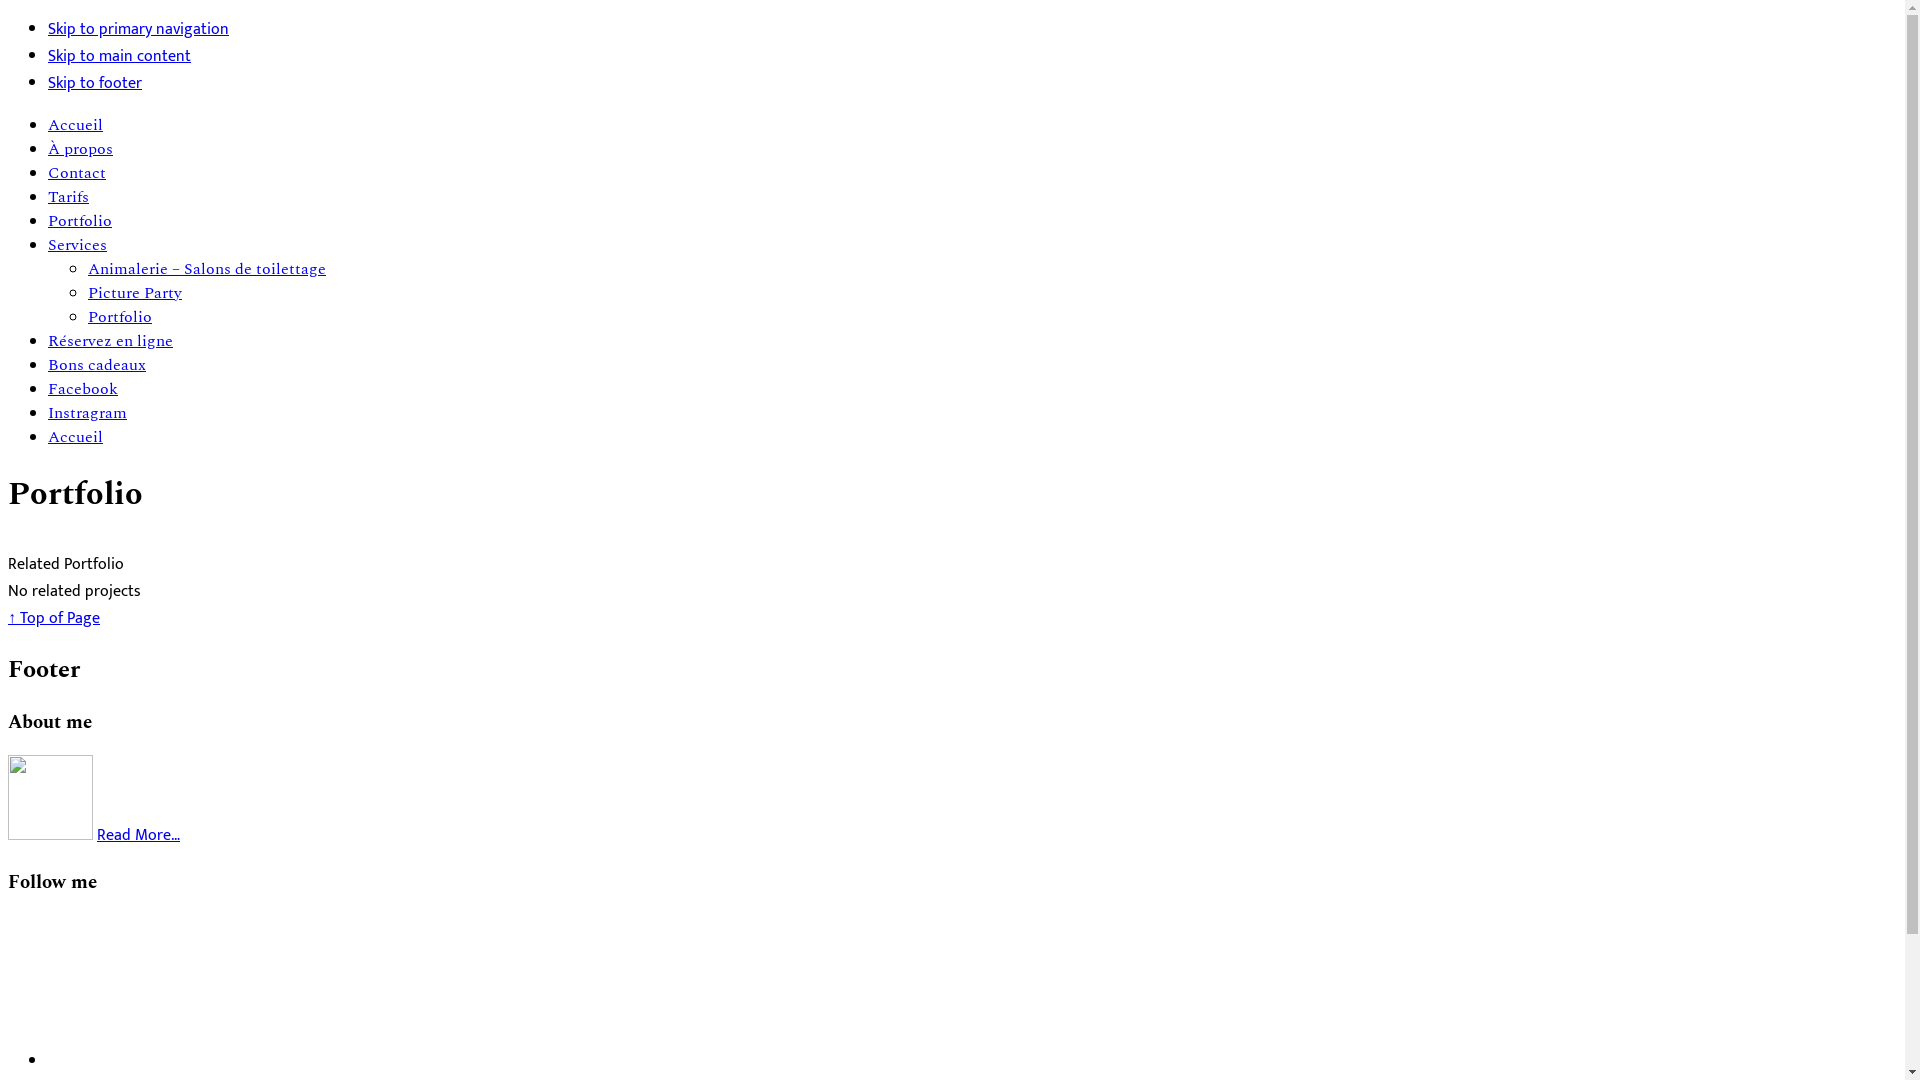  I want to click on Portfolio, so click(80, 221).